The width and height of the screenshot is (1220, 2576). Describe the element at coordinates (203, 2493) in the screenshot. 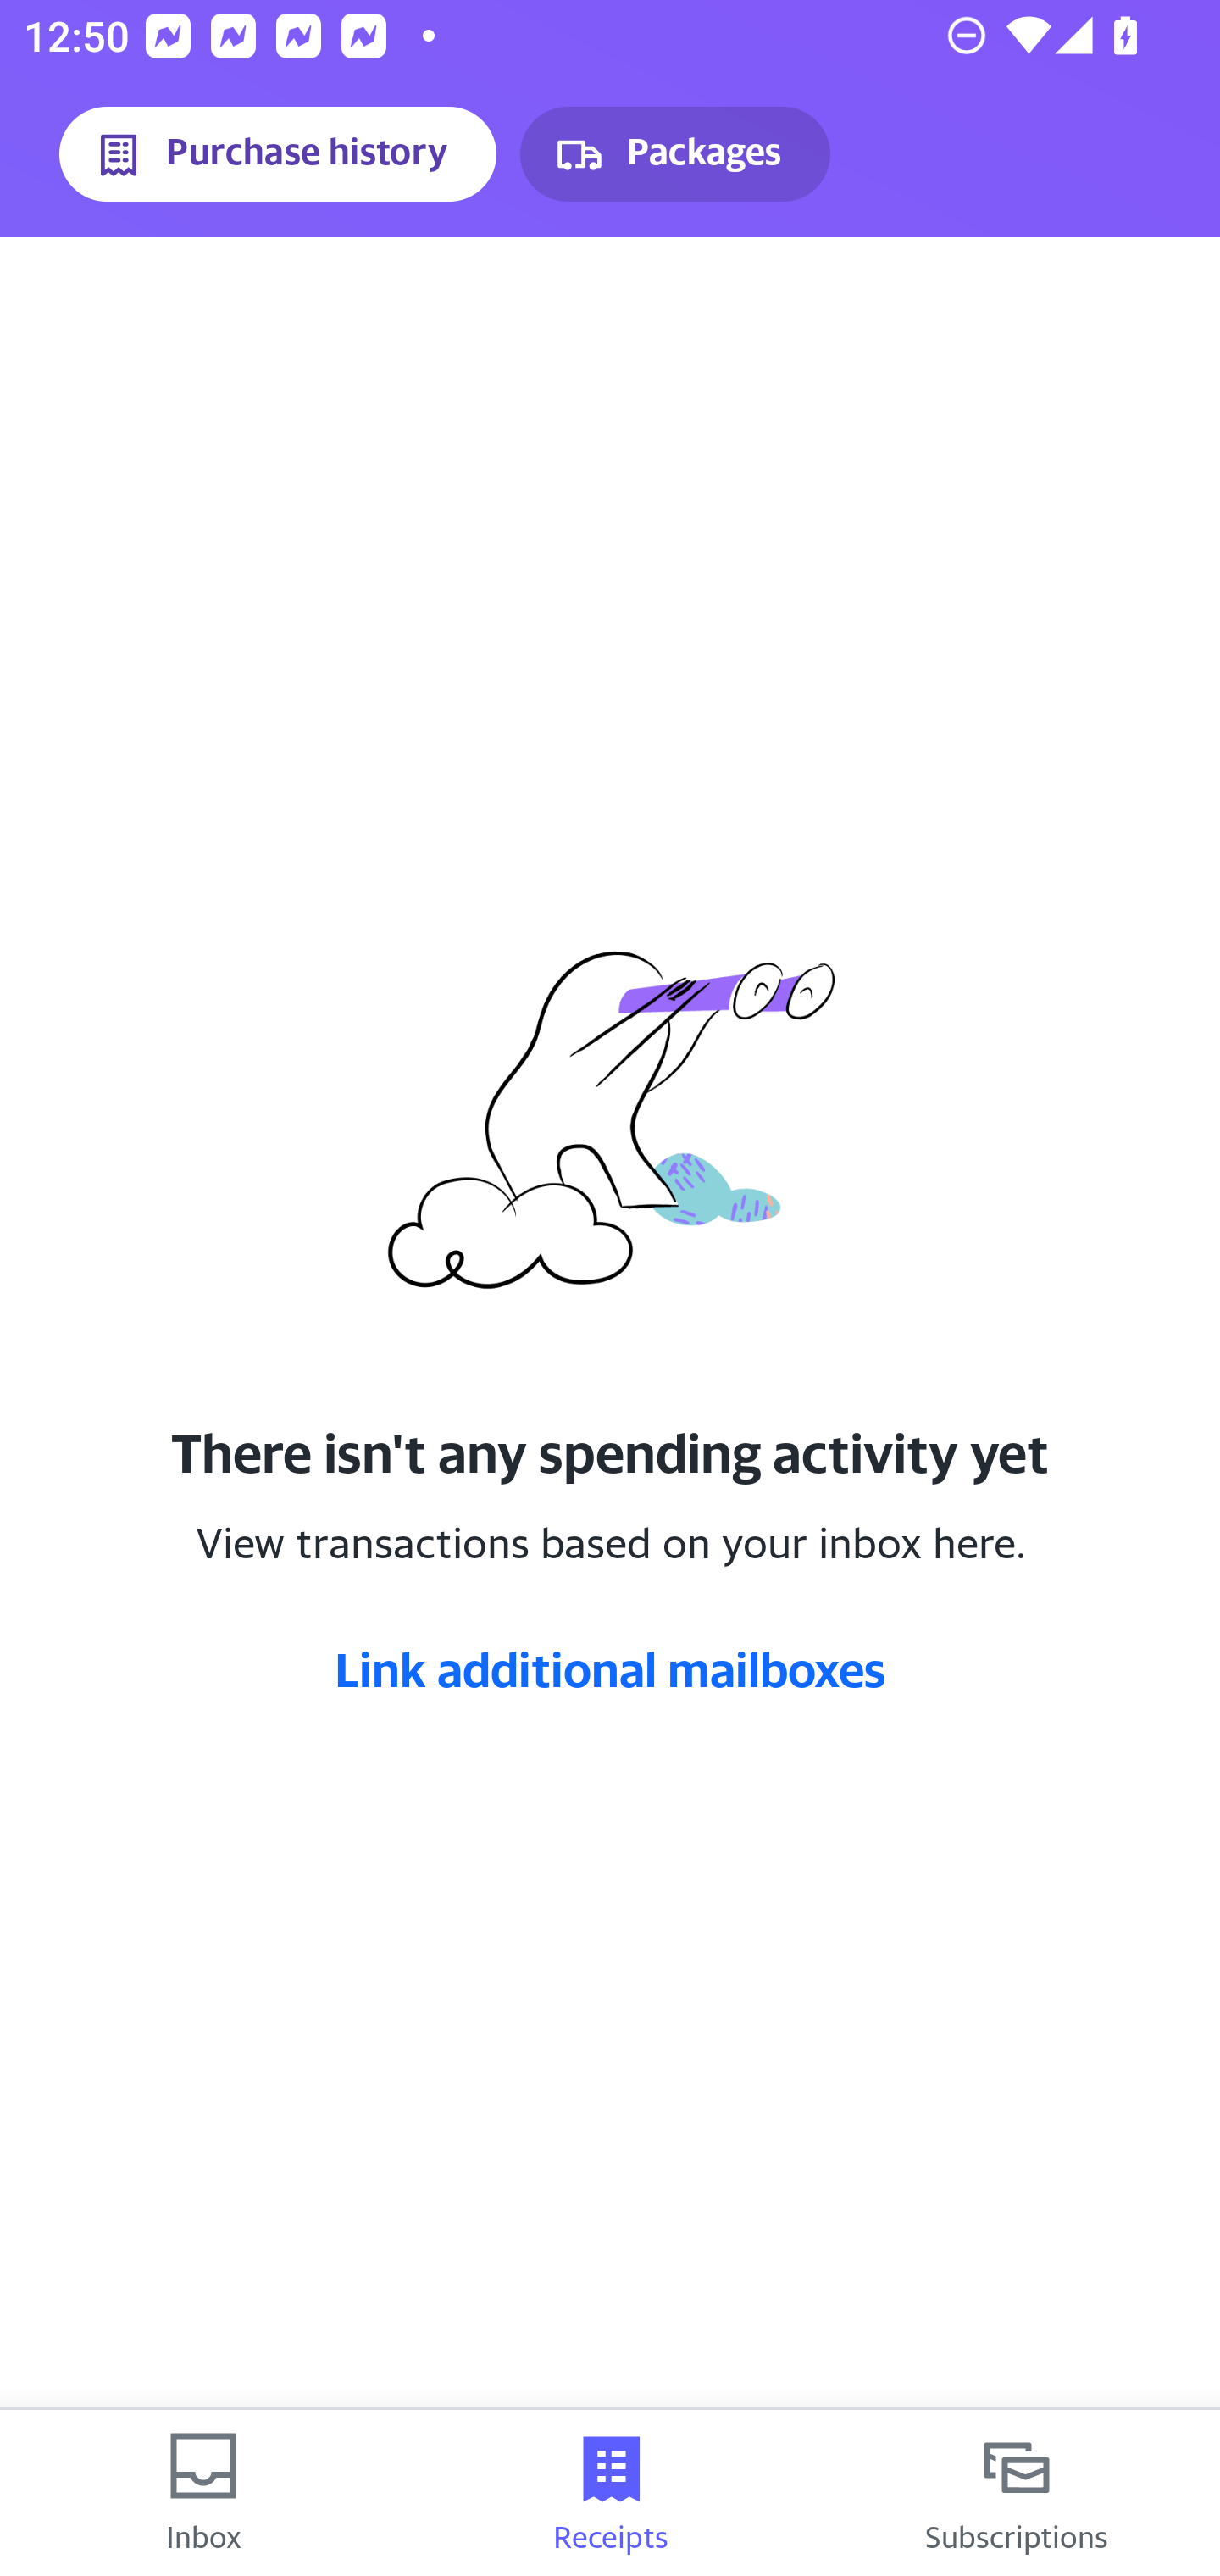

I see `Inbox` at that location.